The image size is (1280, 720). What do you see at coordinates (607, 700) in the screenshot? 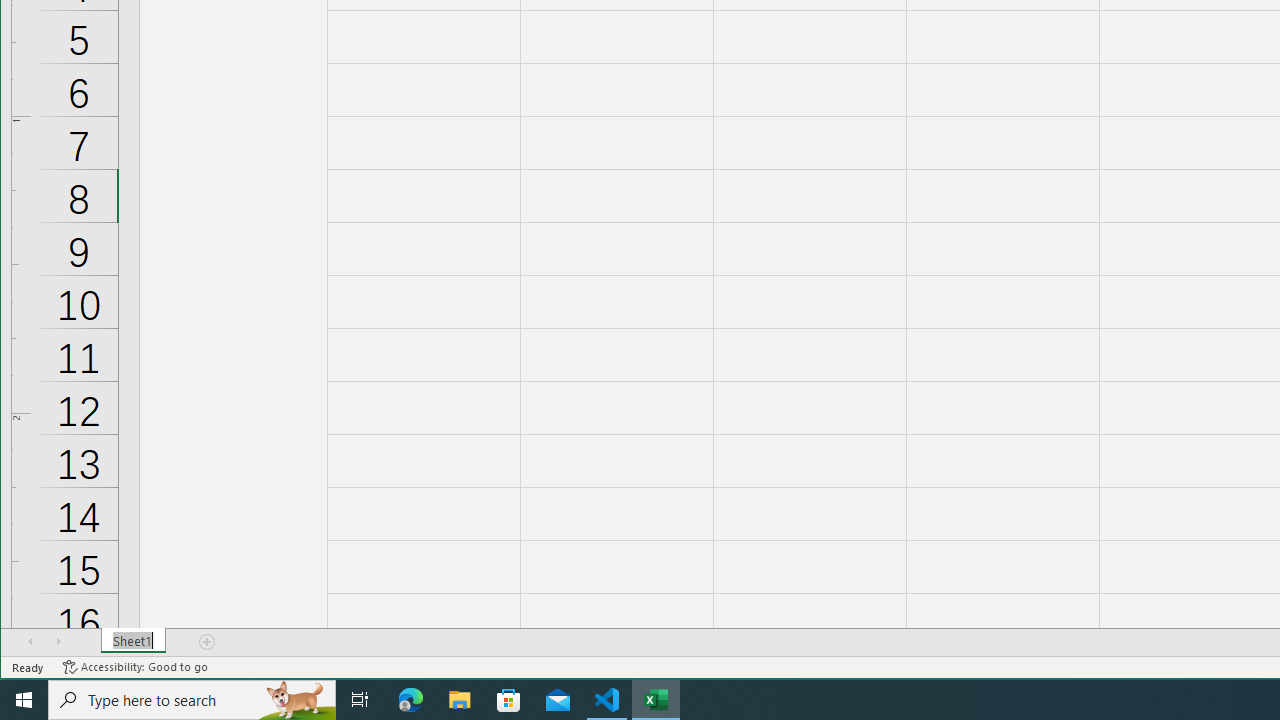
I see `Visual Studio Code - 1 running window` at bounding box center [607, 700].